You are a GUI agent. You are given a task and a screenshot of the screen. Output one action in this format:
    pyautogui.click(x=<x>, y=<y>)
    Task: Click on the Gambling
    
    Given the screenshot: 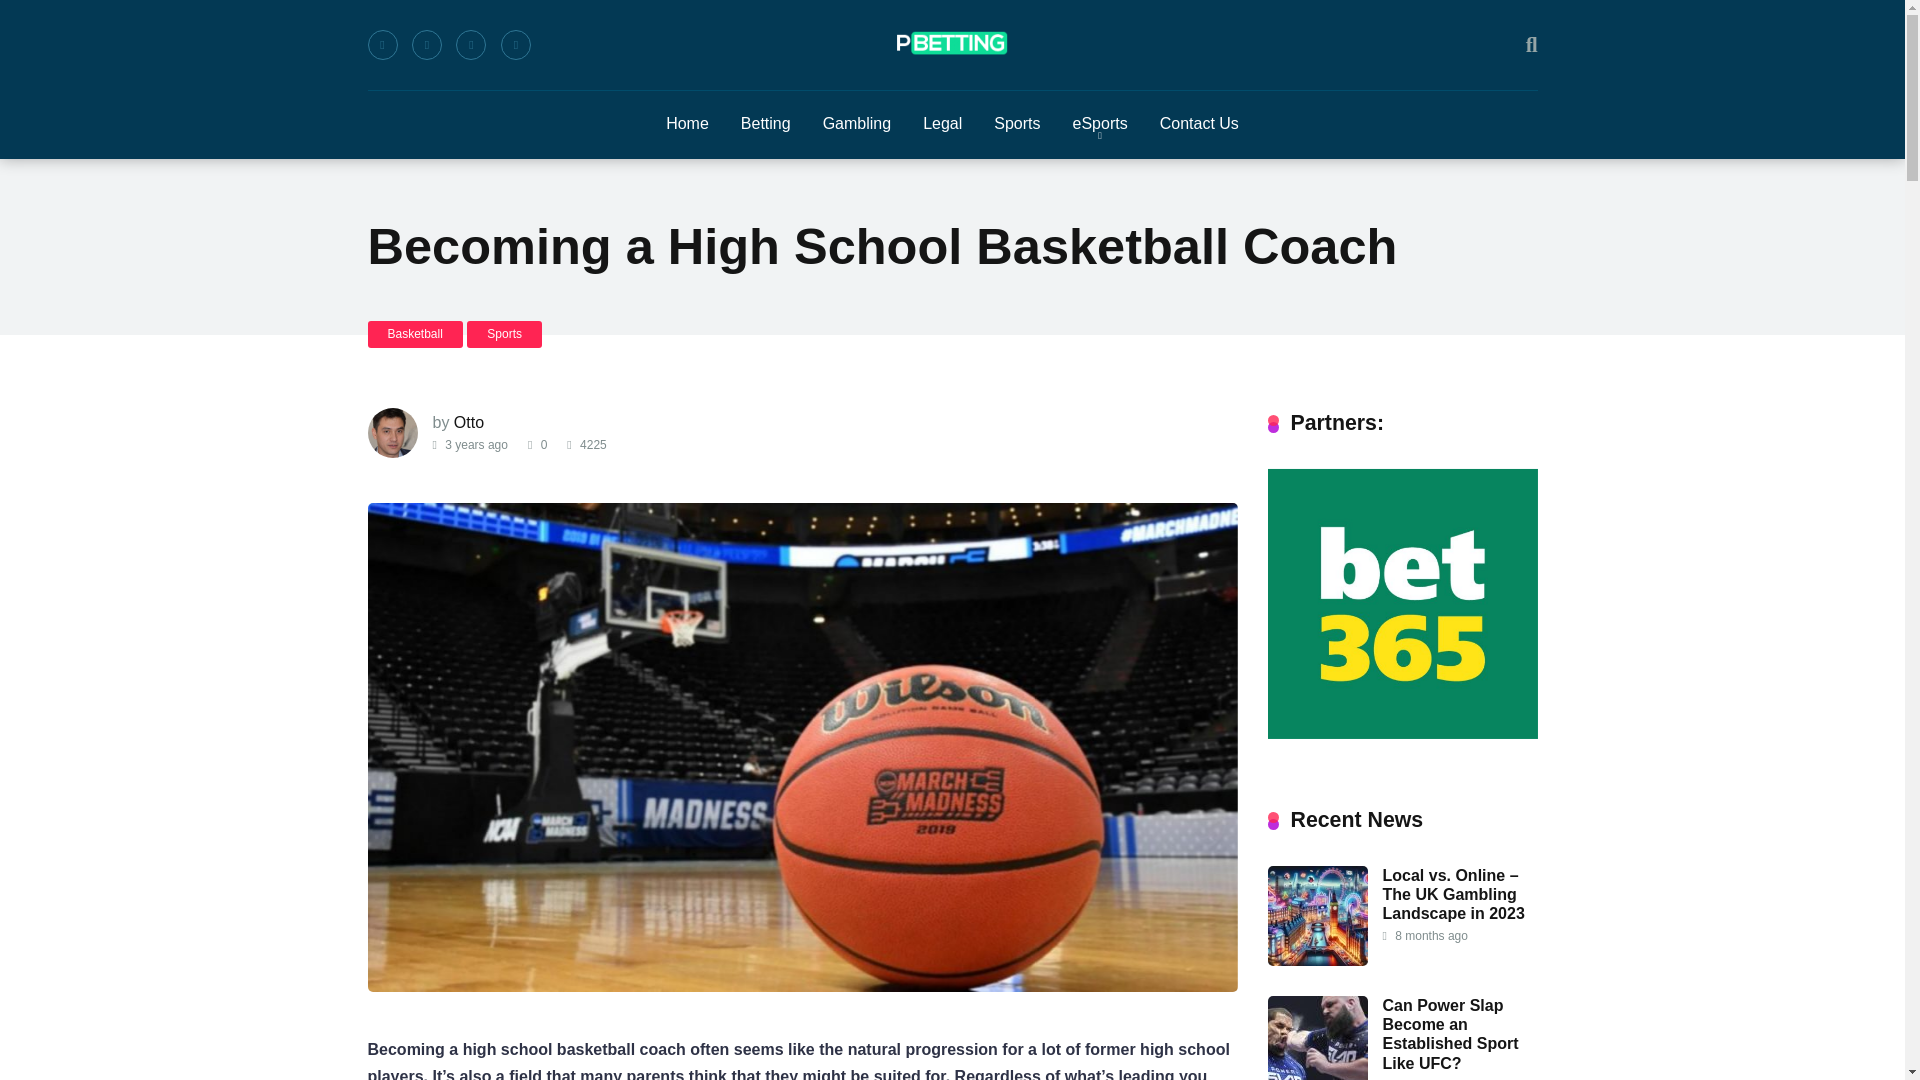 What is the action you would take?
    pyautogui.click(x=856, y=124)
    